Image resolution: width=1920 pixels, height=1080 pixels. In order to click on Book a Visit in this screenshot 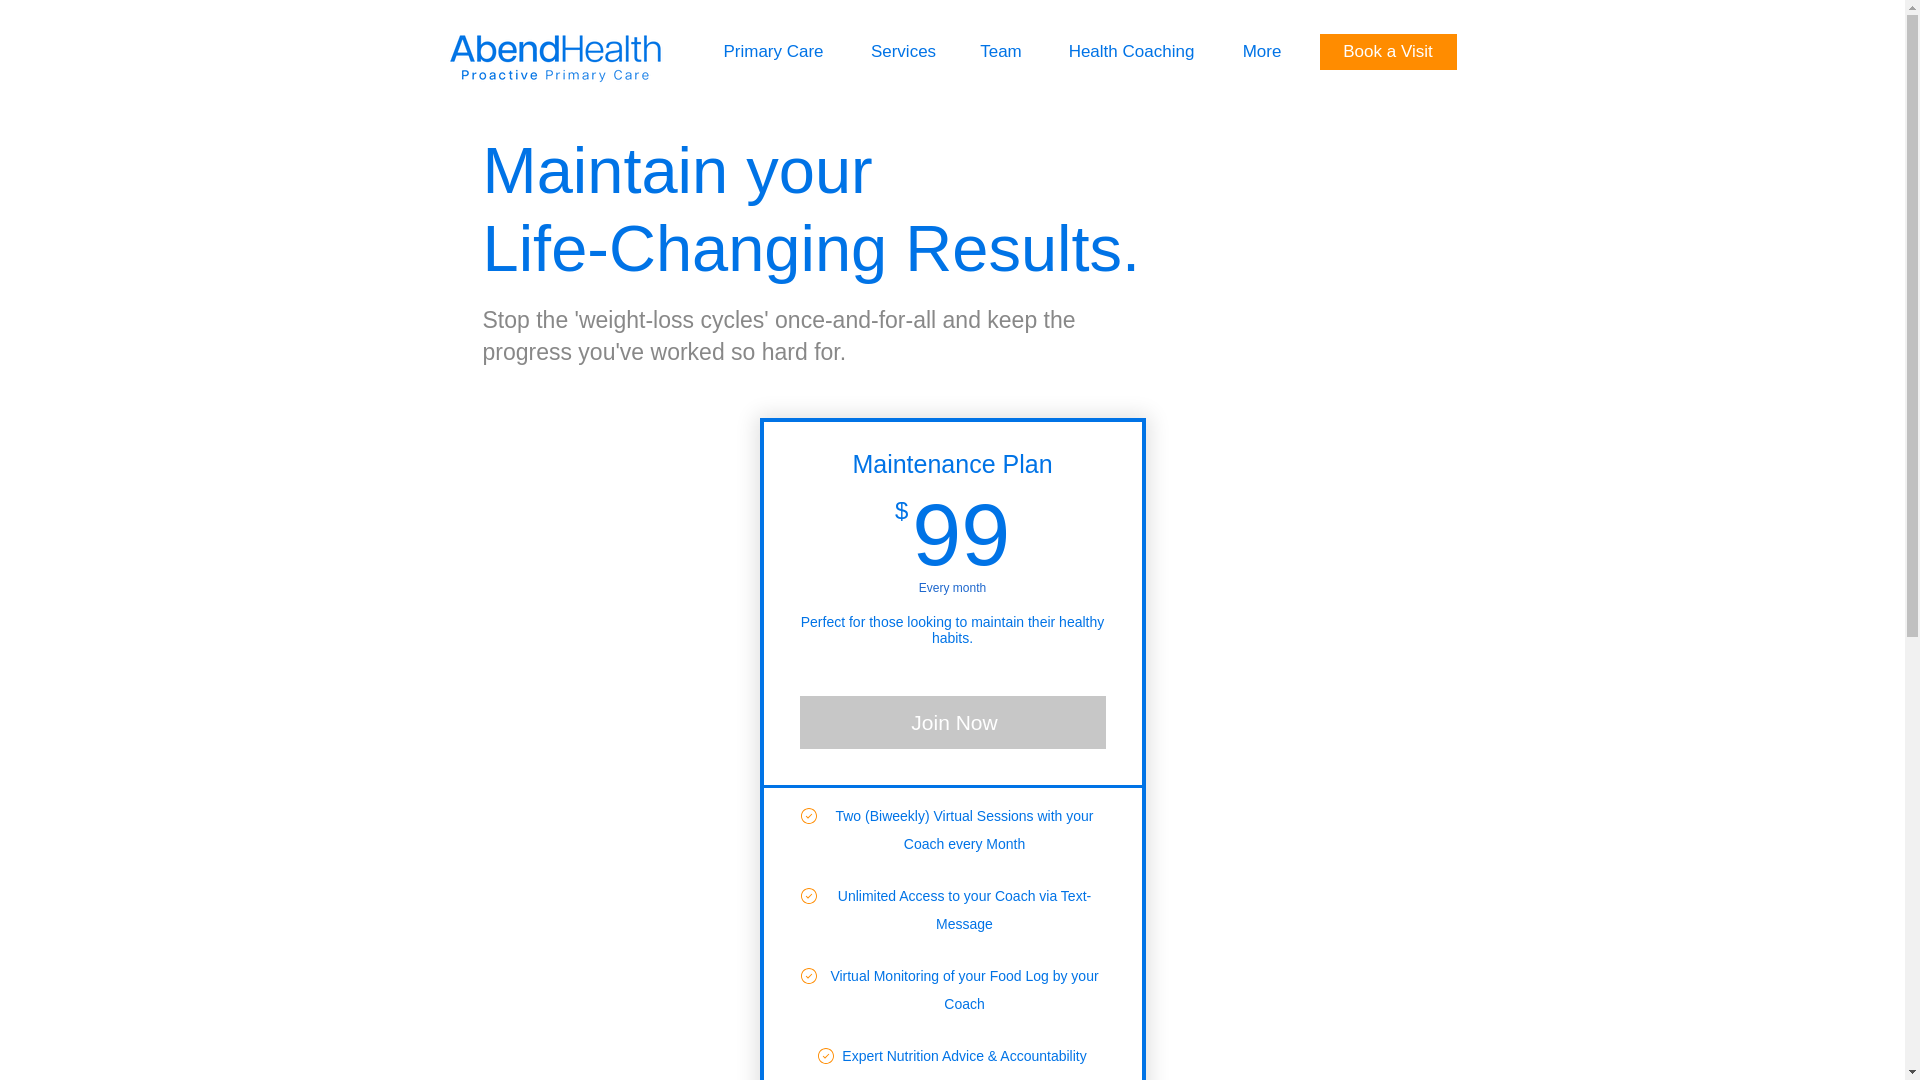, I will do `click(1388, 52)`.